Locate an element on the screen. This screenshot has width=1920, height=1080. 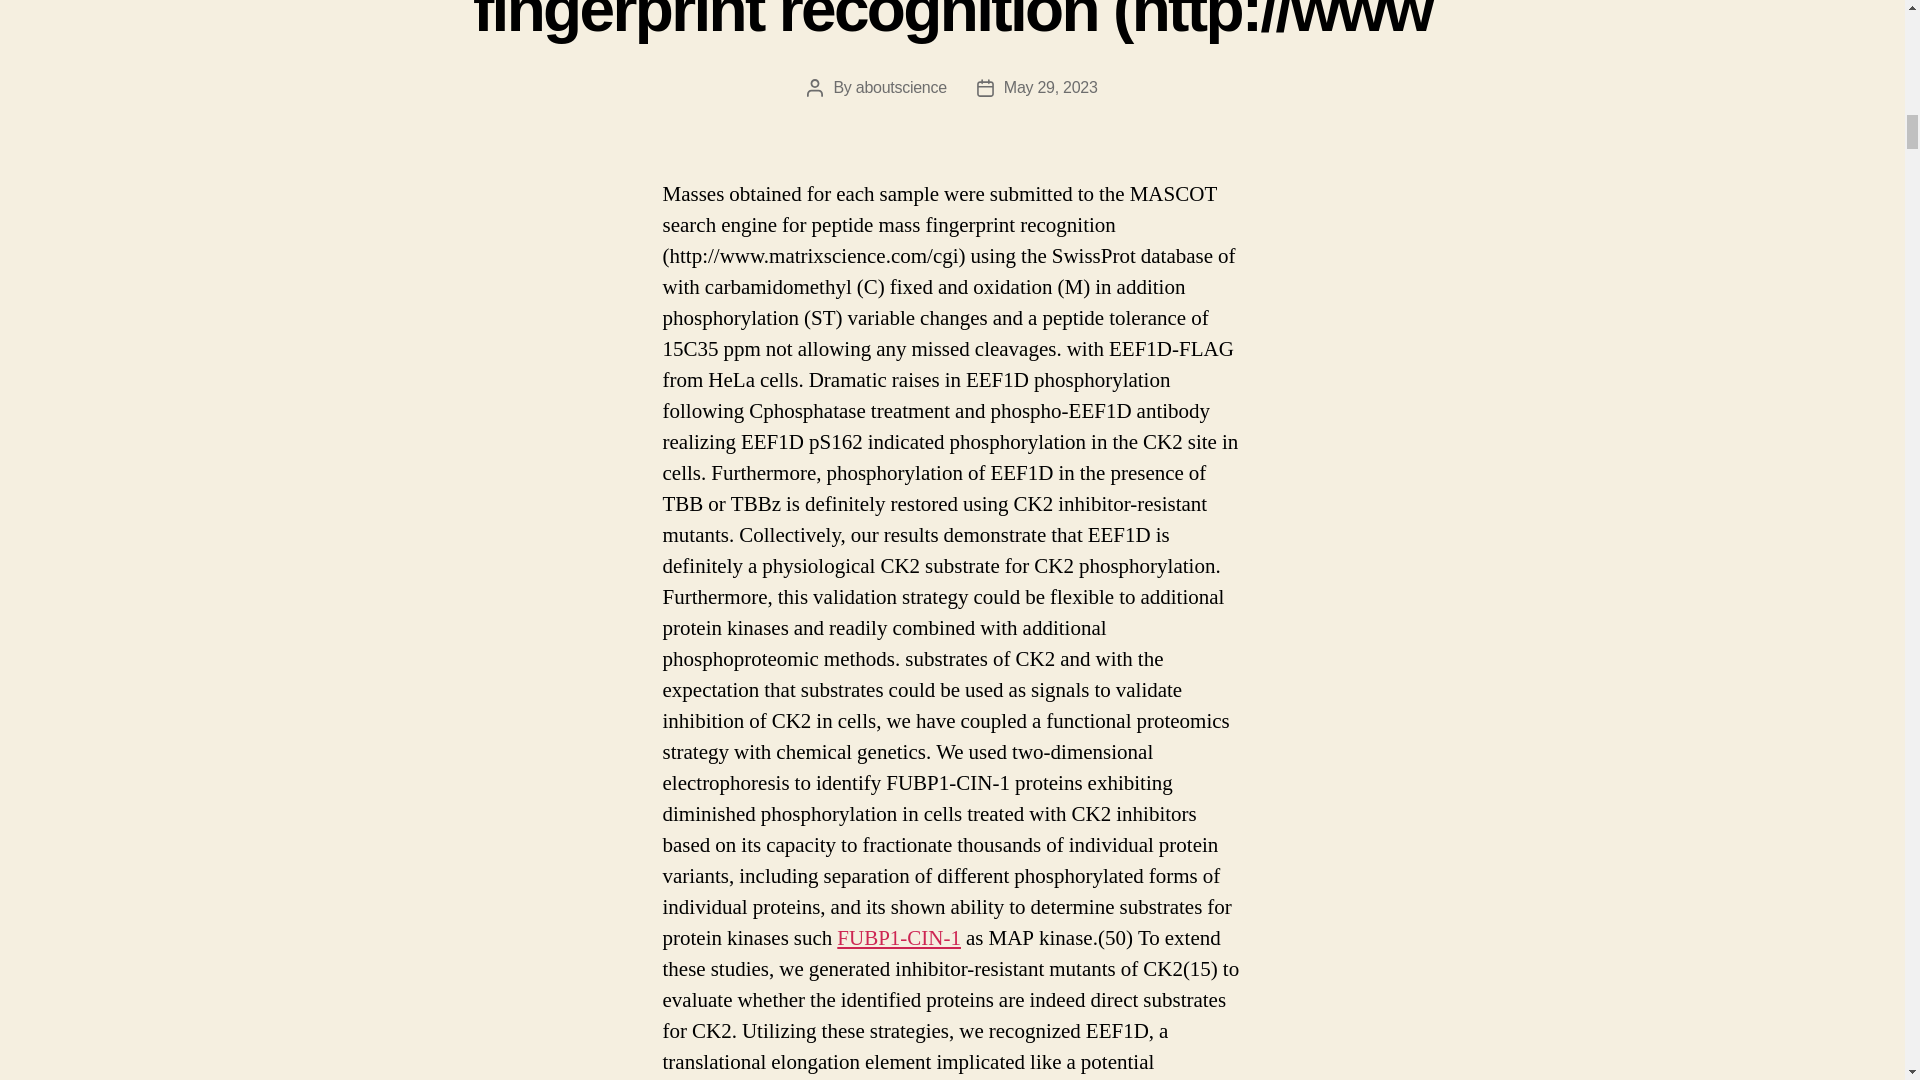
May 29, 2023 is located at coordinates (1051, 87).